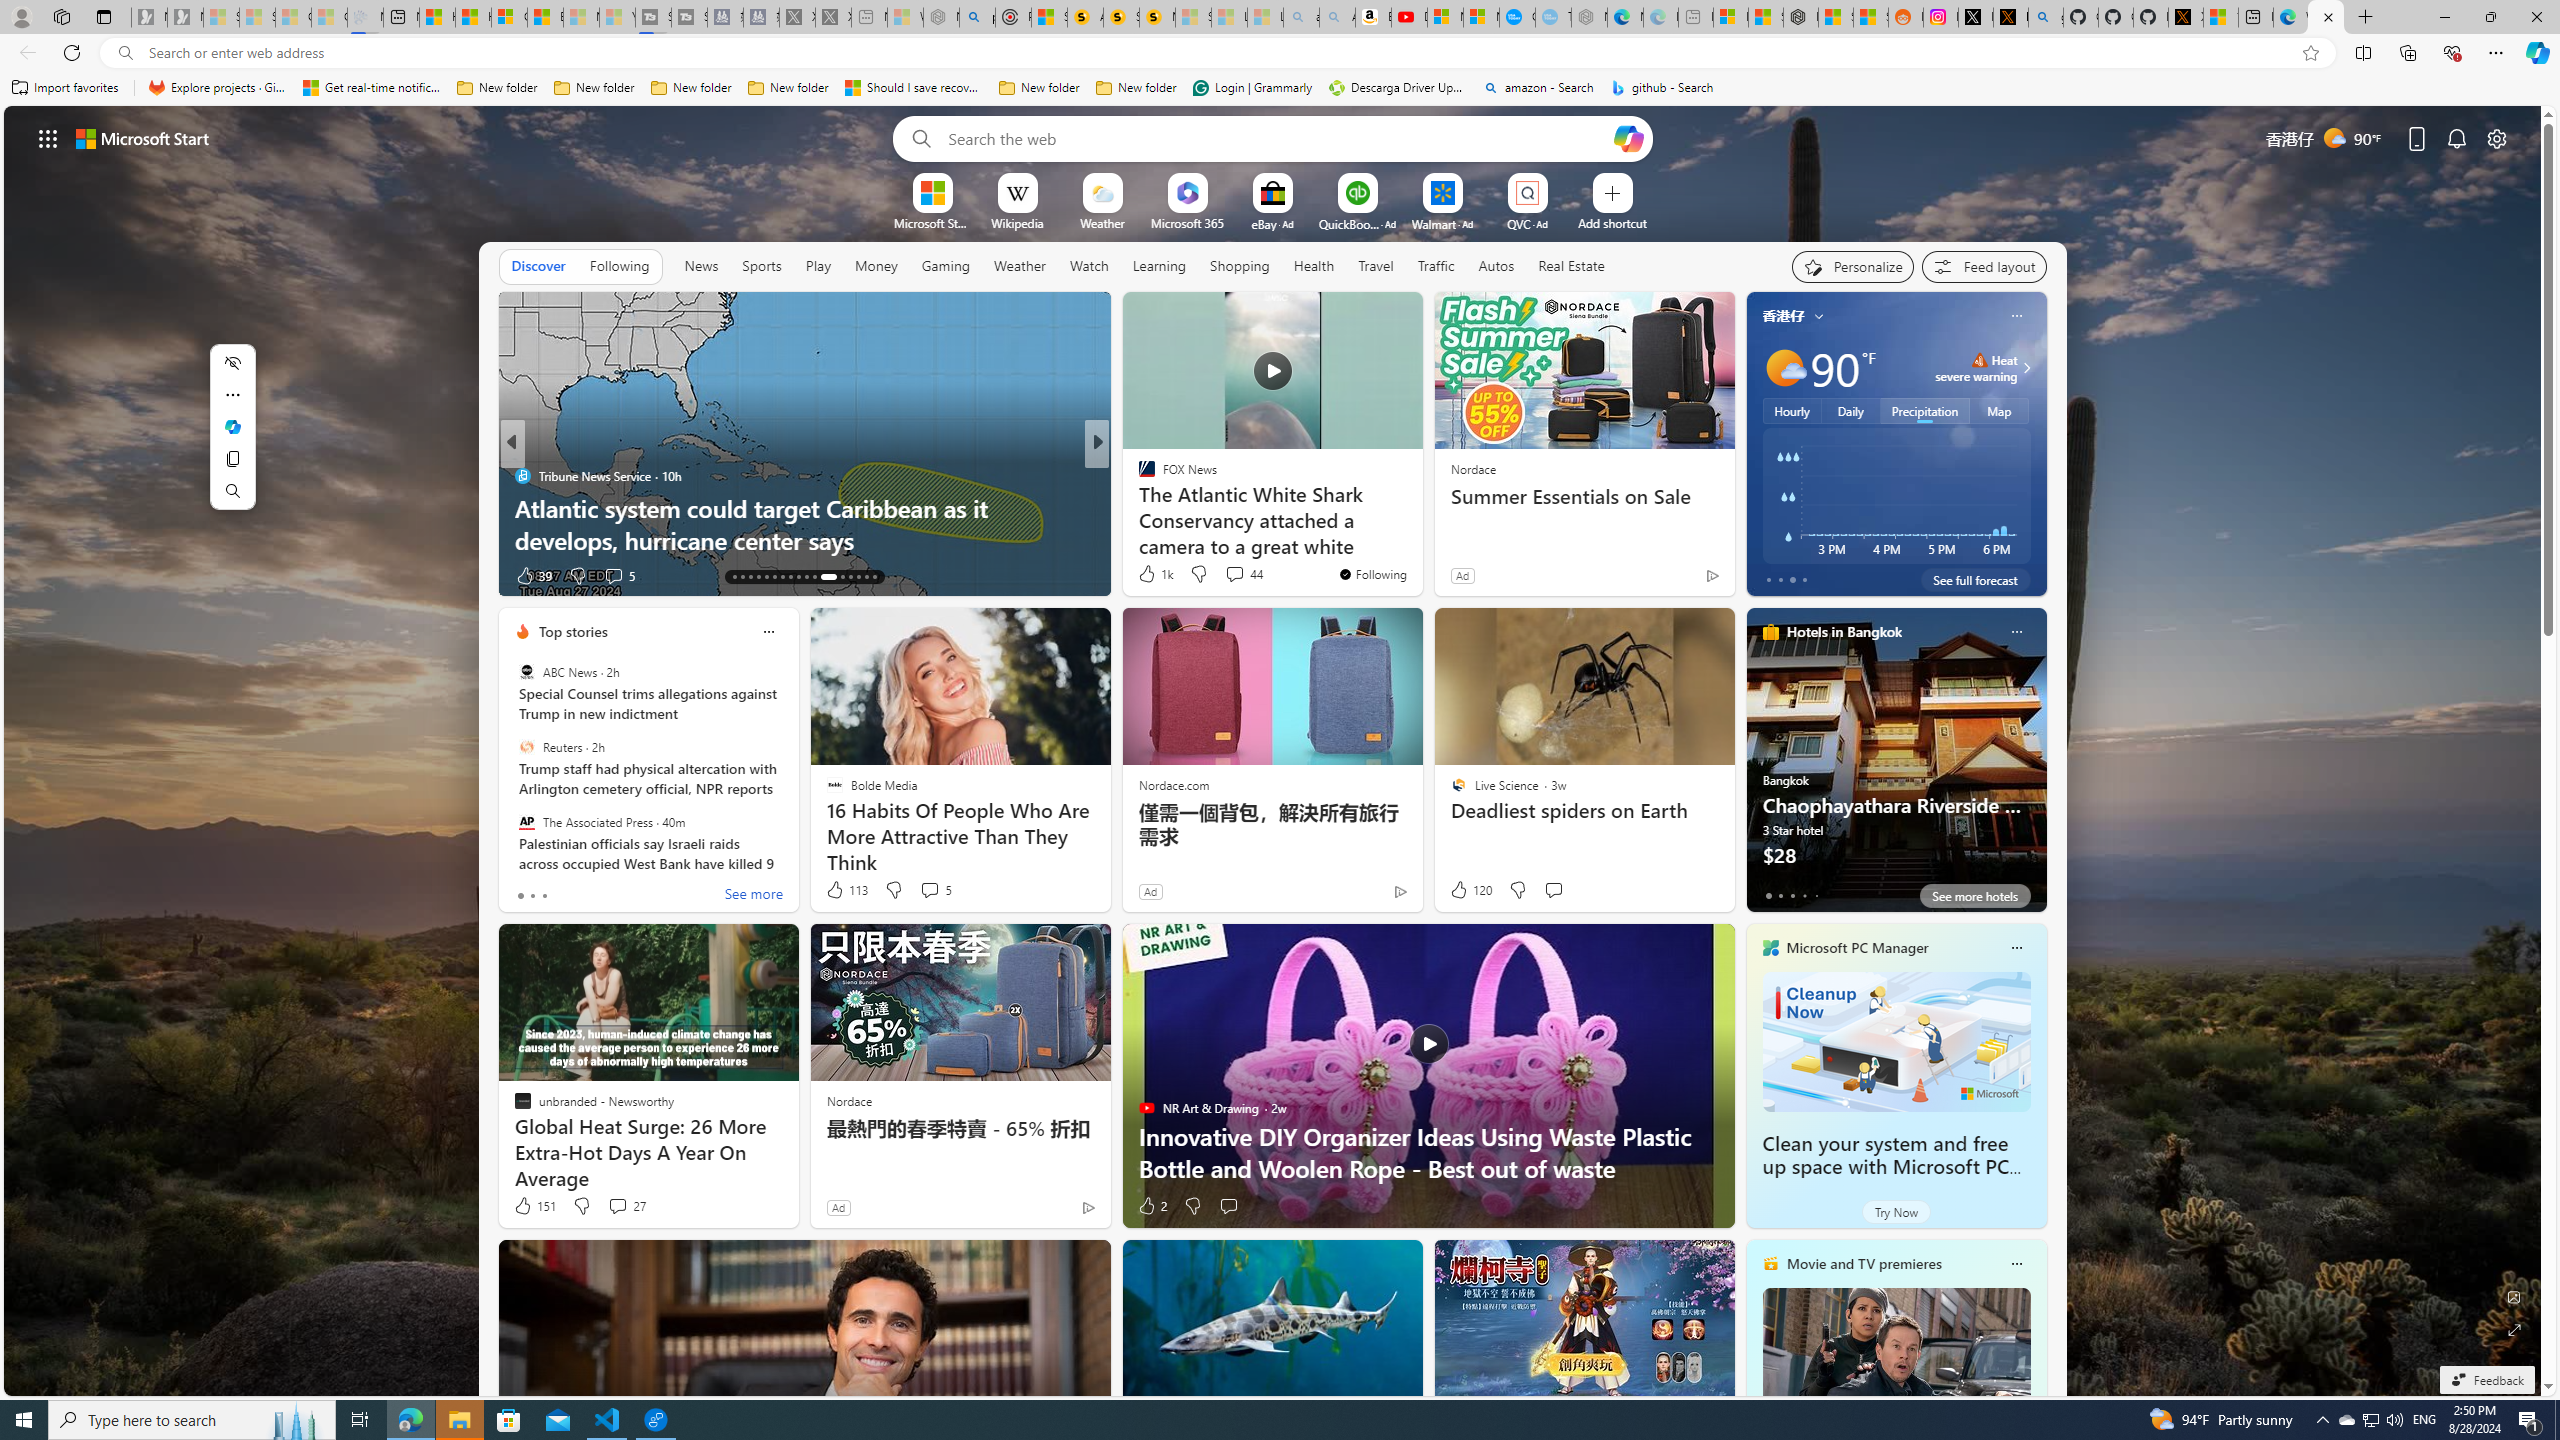  What do you see at coordinates (2515, 1330) in the screenshot?
I see `Expand background` at bounding box center [2515, 1330].